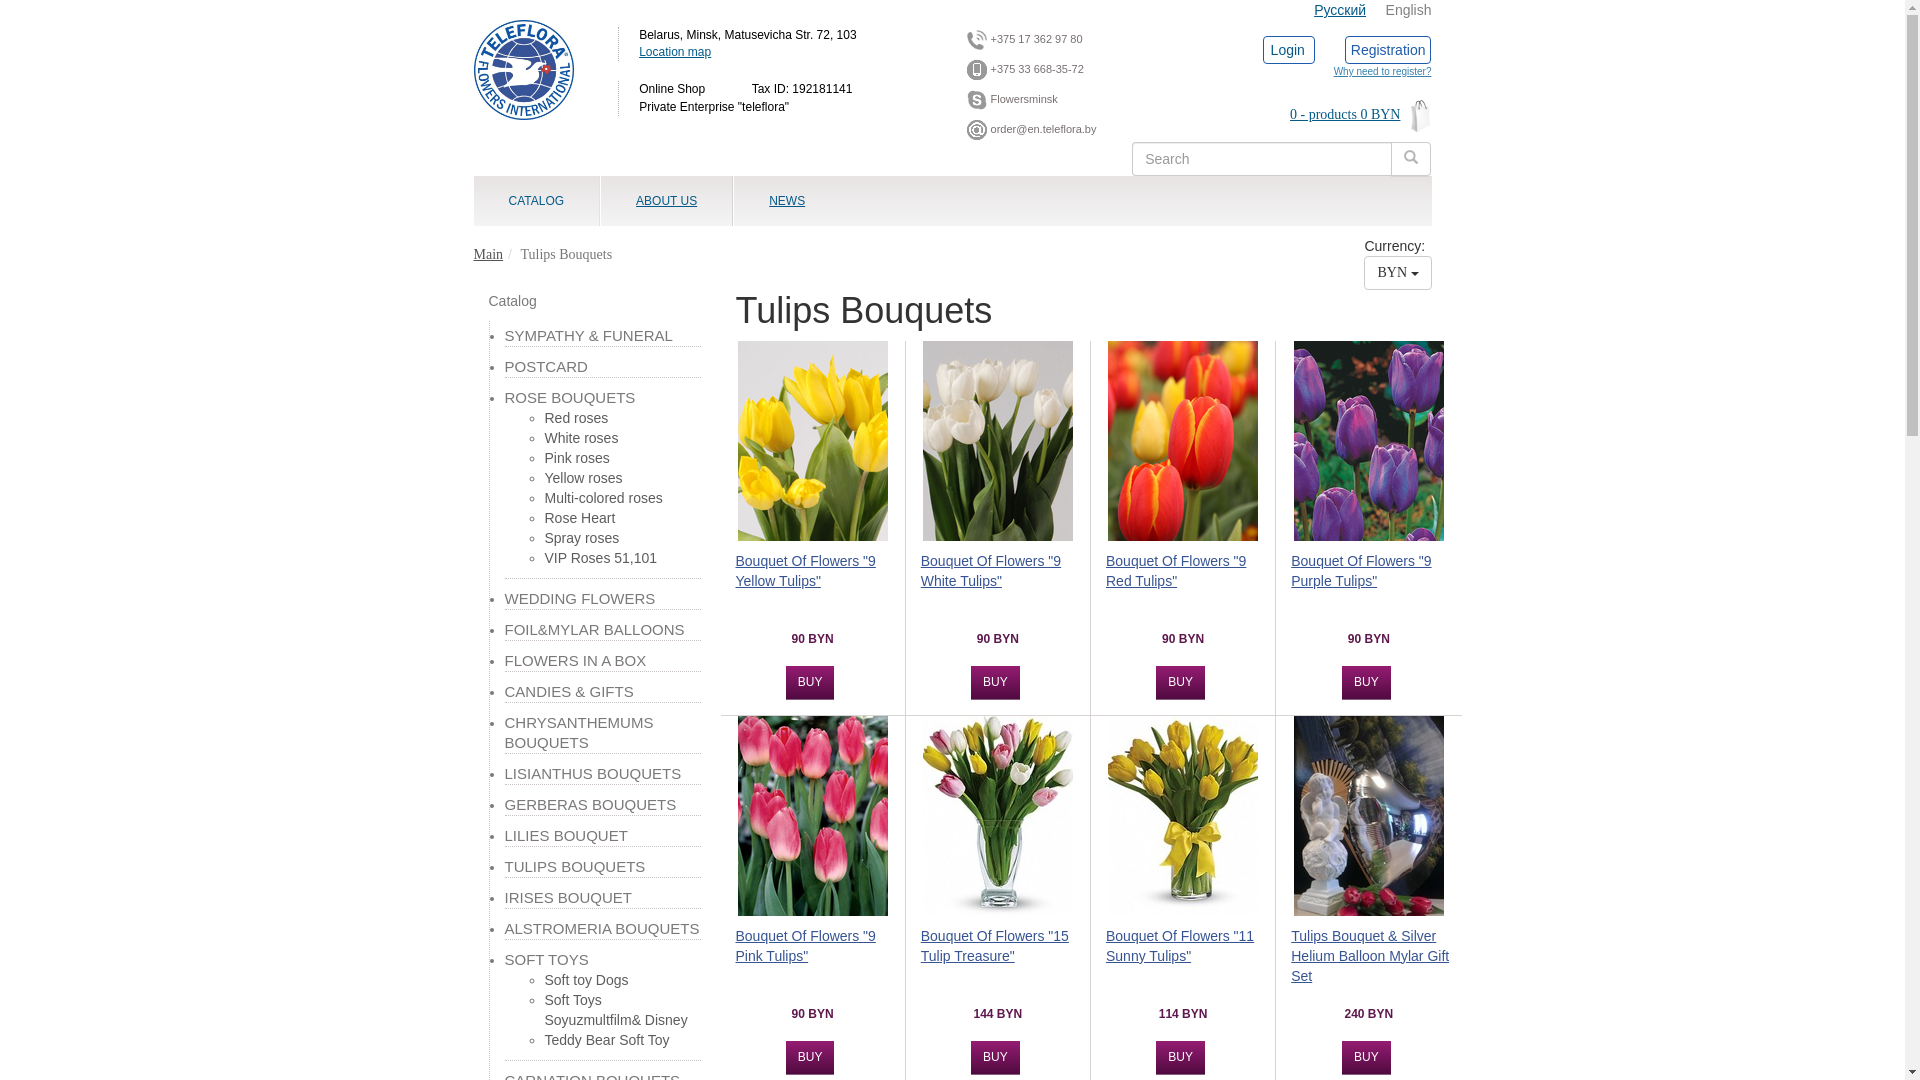 Image resolution: width=1920 pixels, height=1080 pixels. I want to click on BYN, so click(1398, 273).